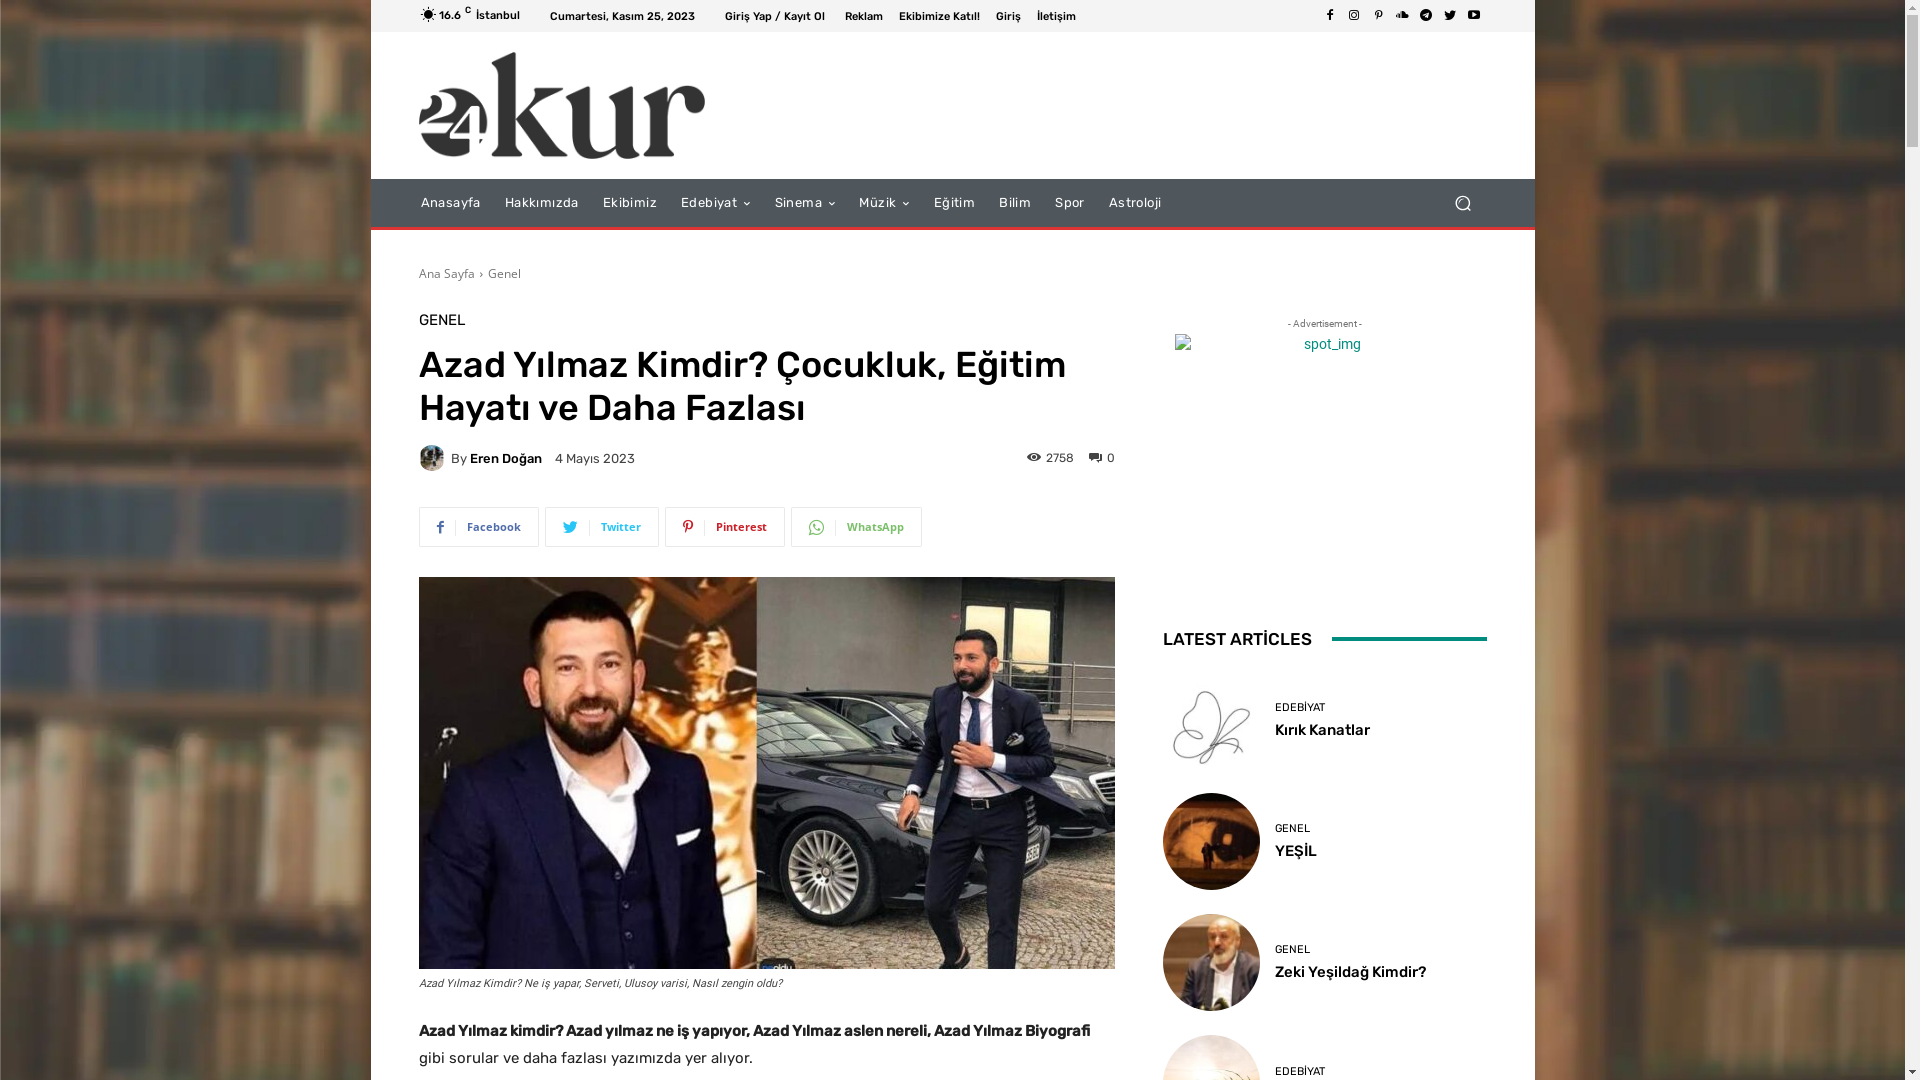 The width and height of the screenshot is (1920, 1080). I want to click on Pinterest, so click(1378, 16).